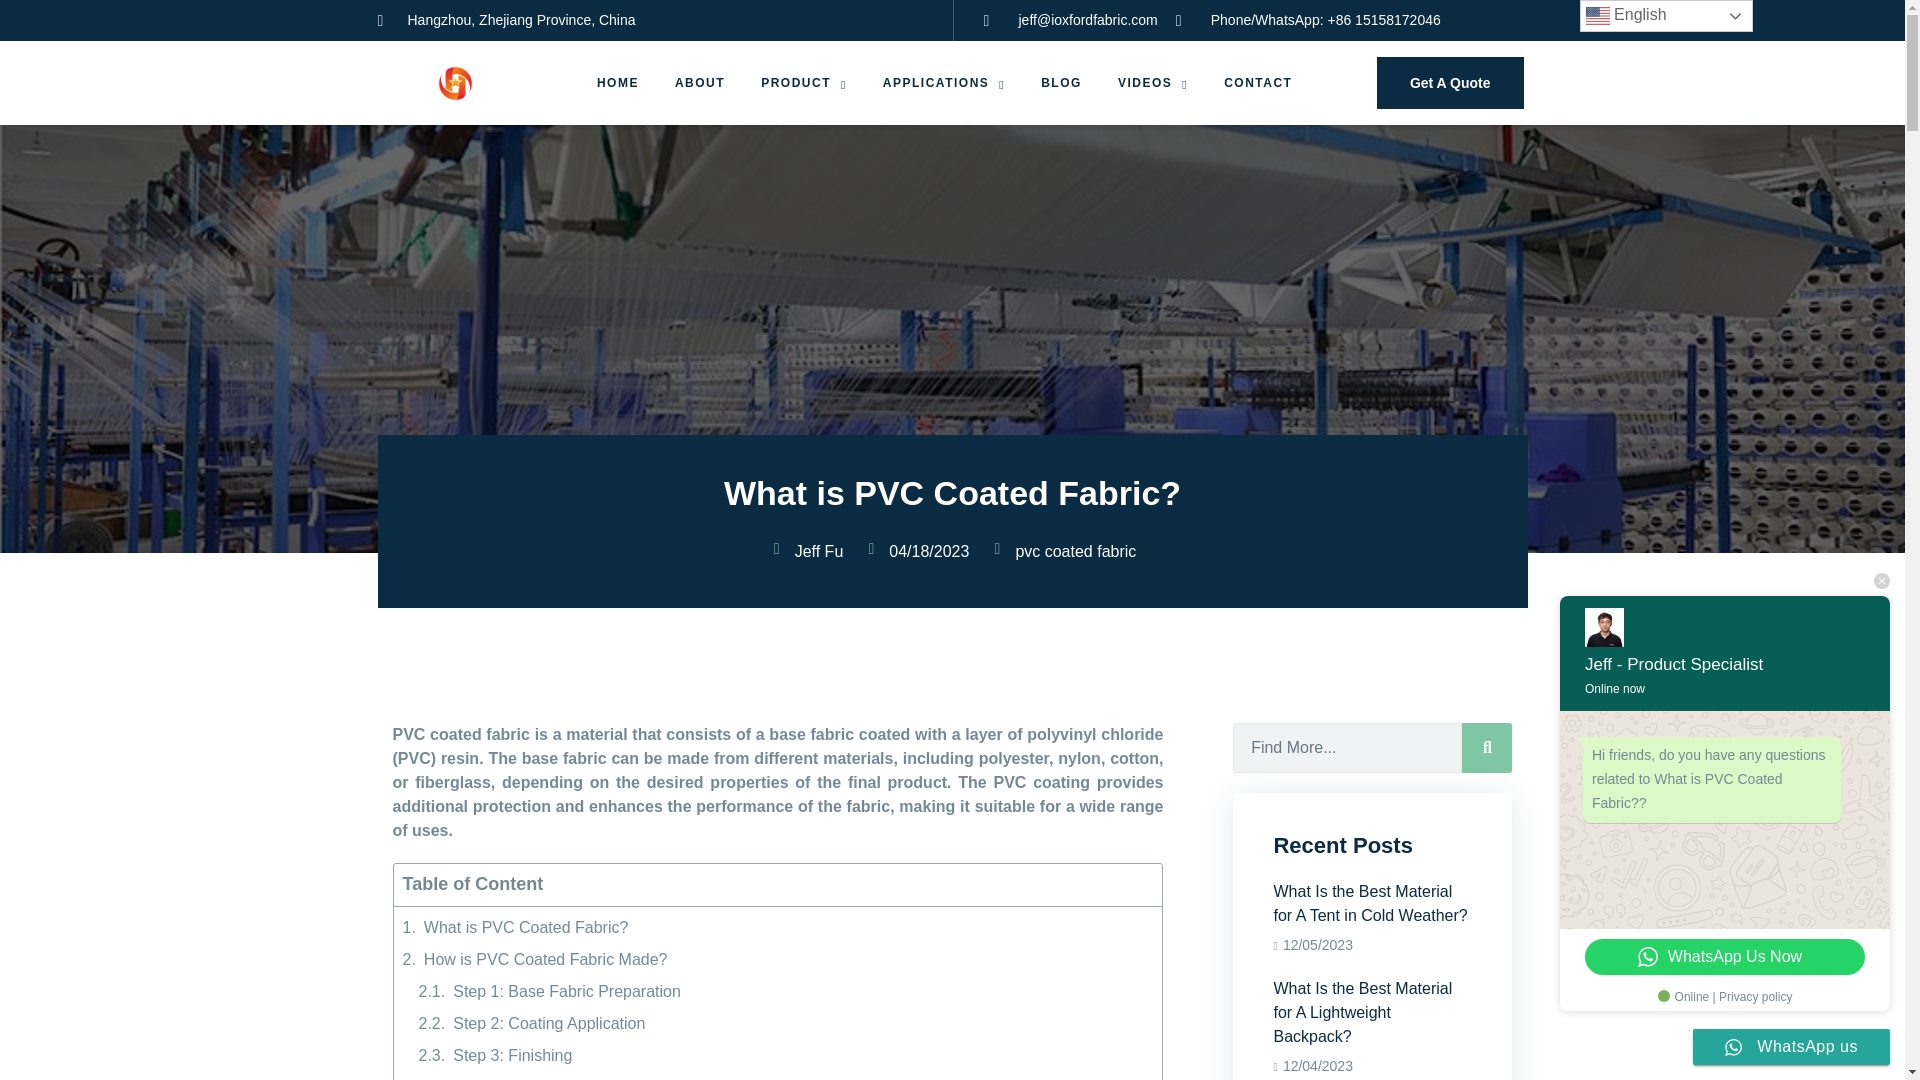  I want to click on HOME, so click(618, 83).